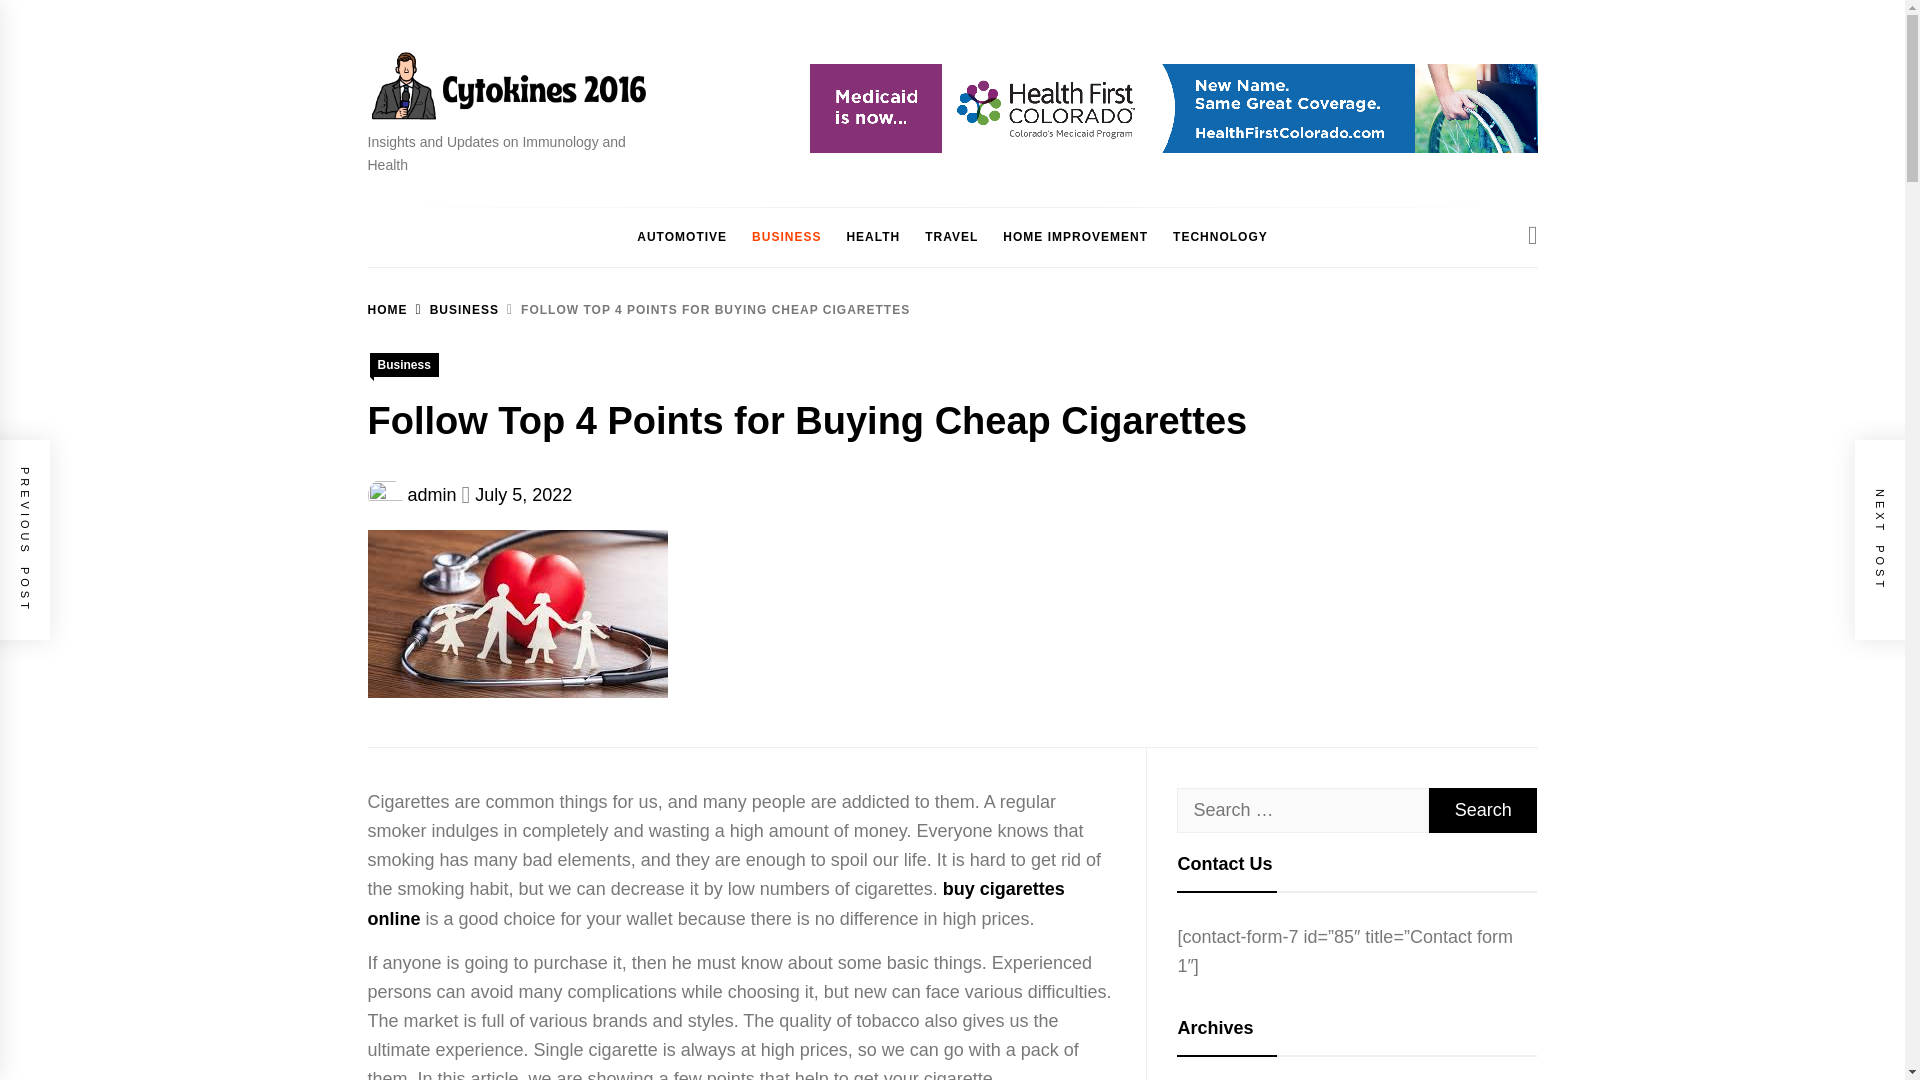 The height and width of the screenshot is (1080, 1920). I want to click on Cytokines 2016, so click(492, 150).